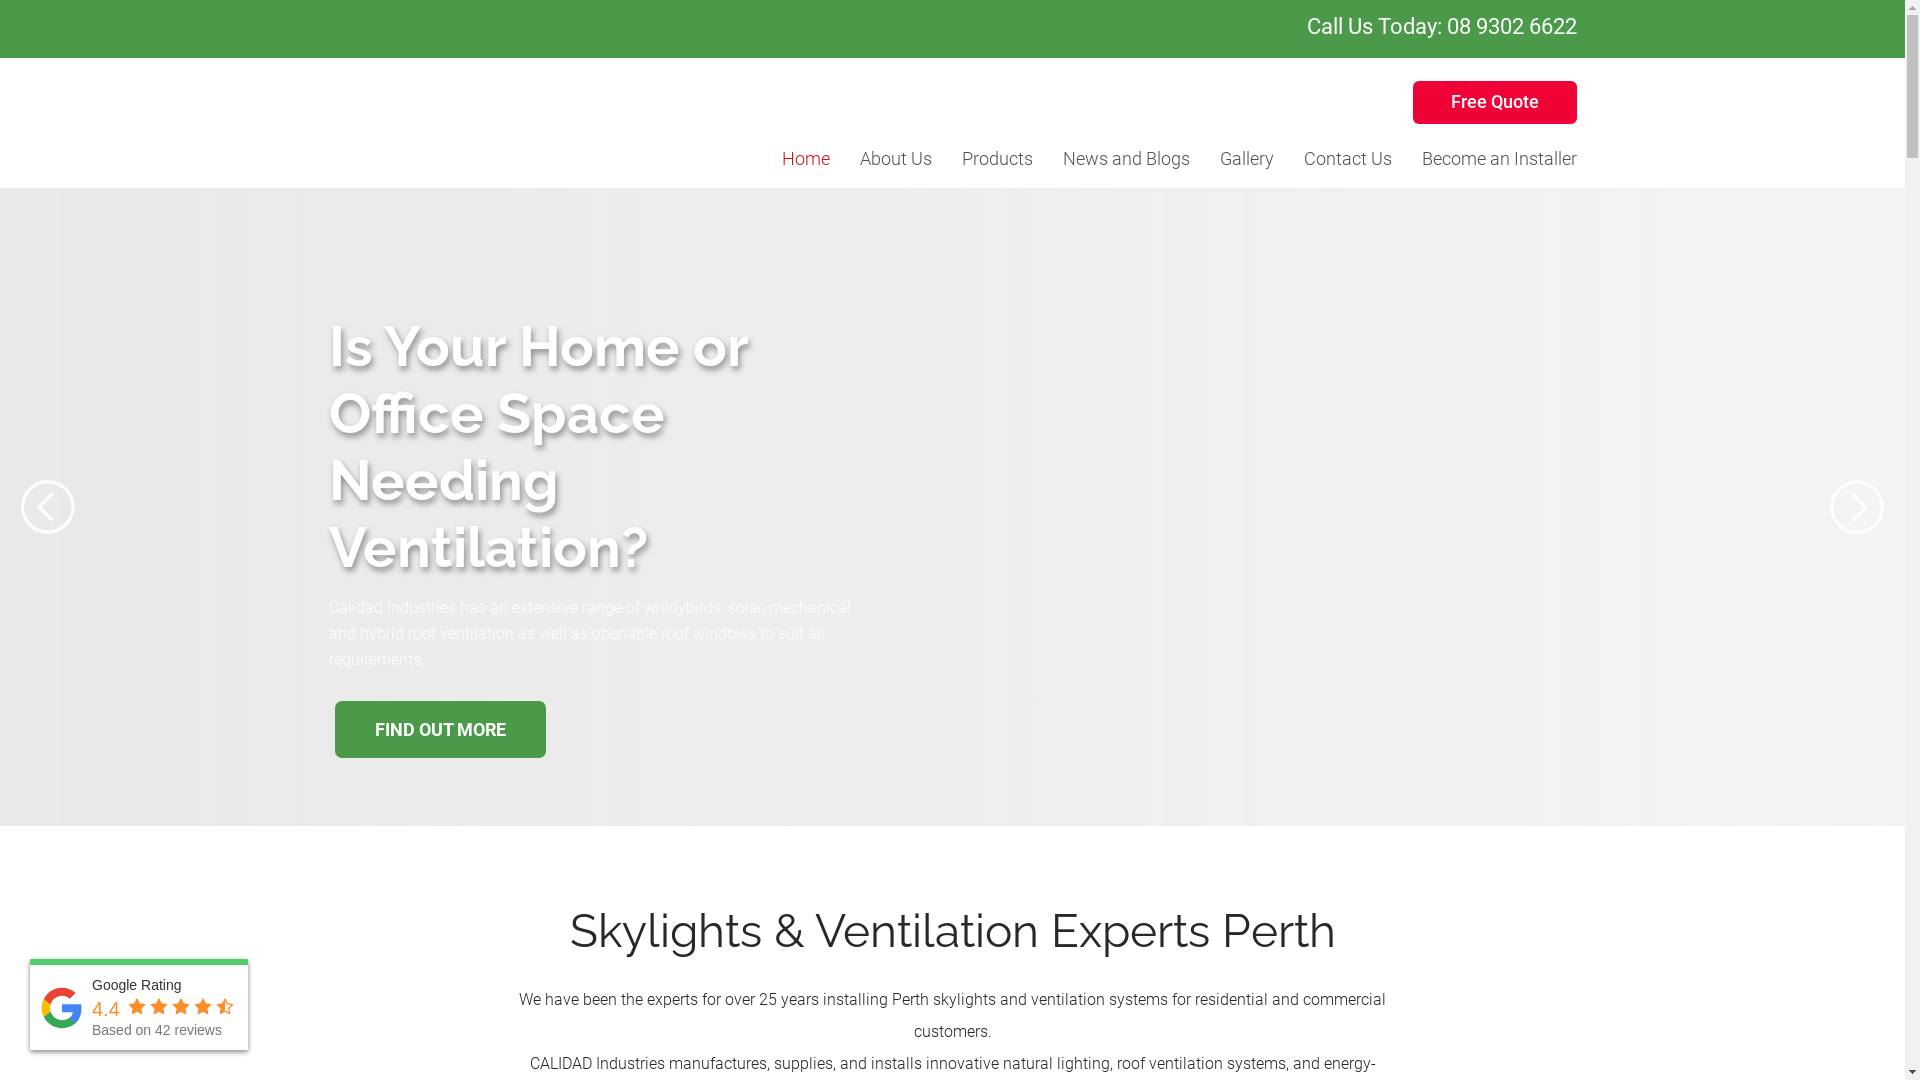 This screenshot has width=1920, height=1080. I want to click on Refund and Return Policy, so click(896, 208).